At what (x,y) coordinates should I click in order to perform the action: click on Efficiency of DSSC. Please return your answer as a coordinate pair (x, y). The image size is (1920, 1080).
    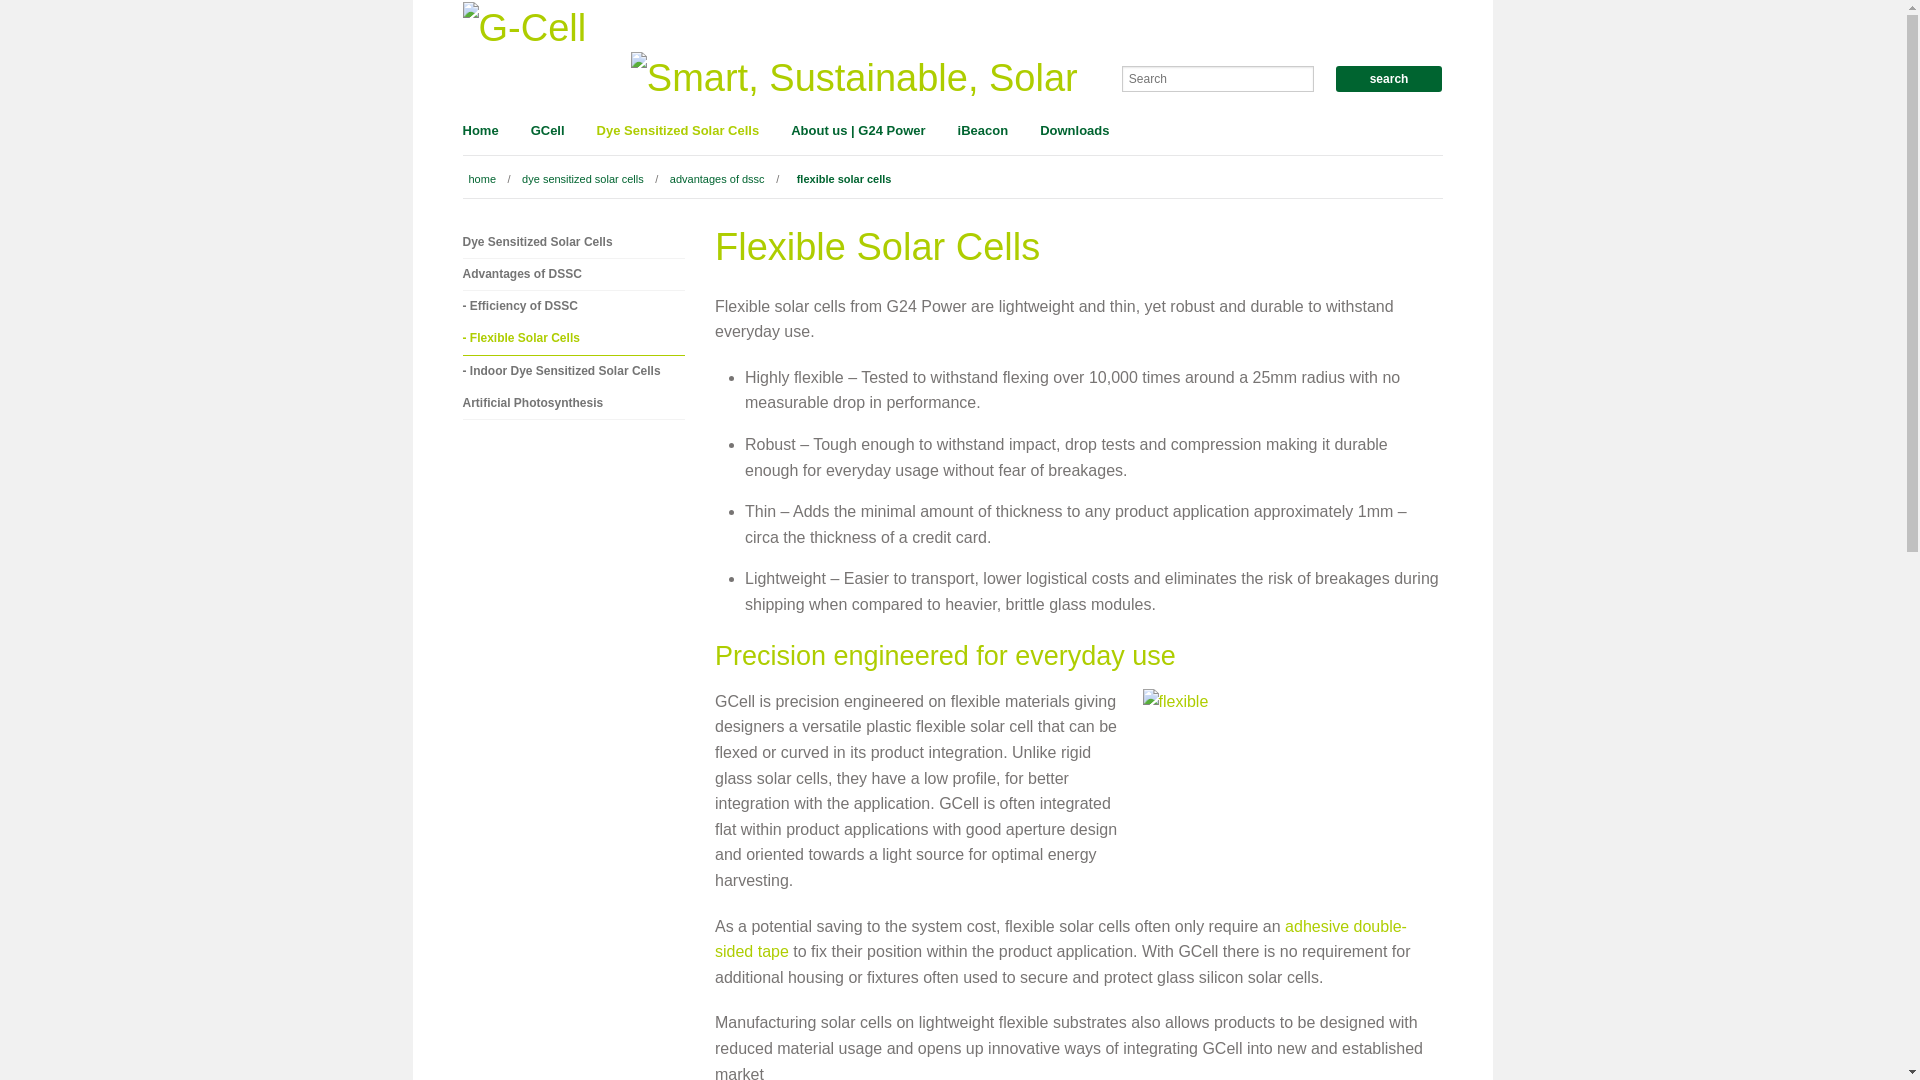
    Looking at the image, I should click on (574, 306).